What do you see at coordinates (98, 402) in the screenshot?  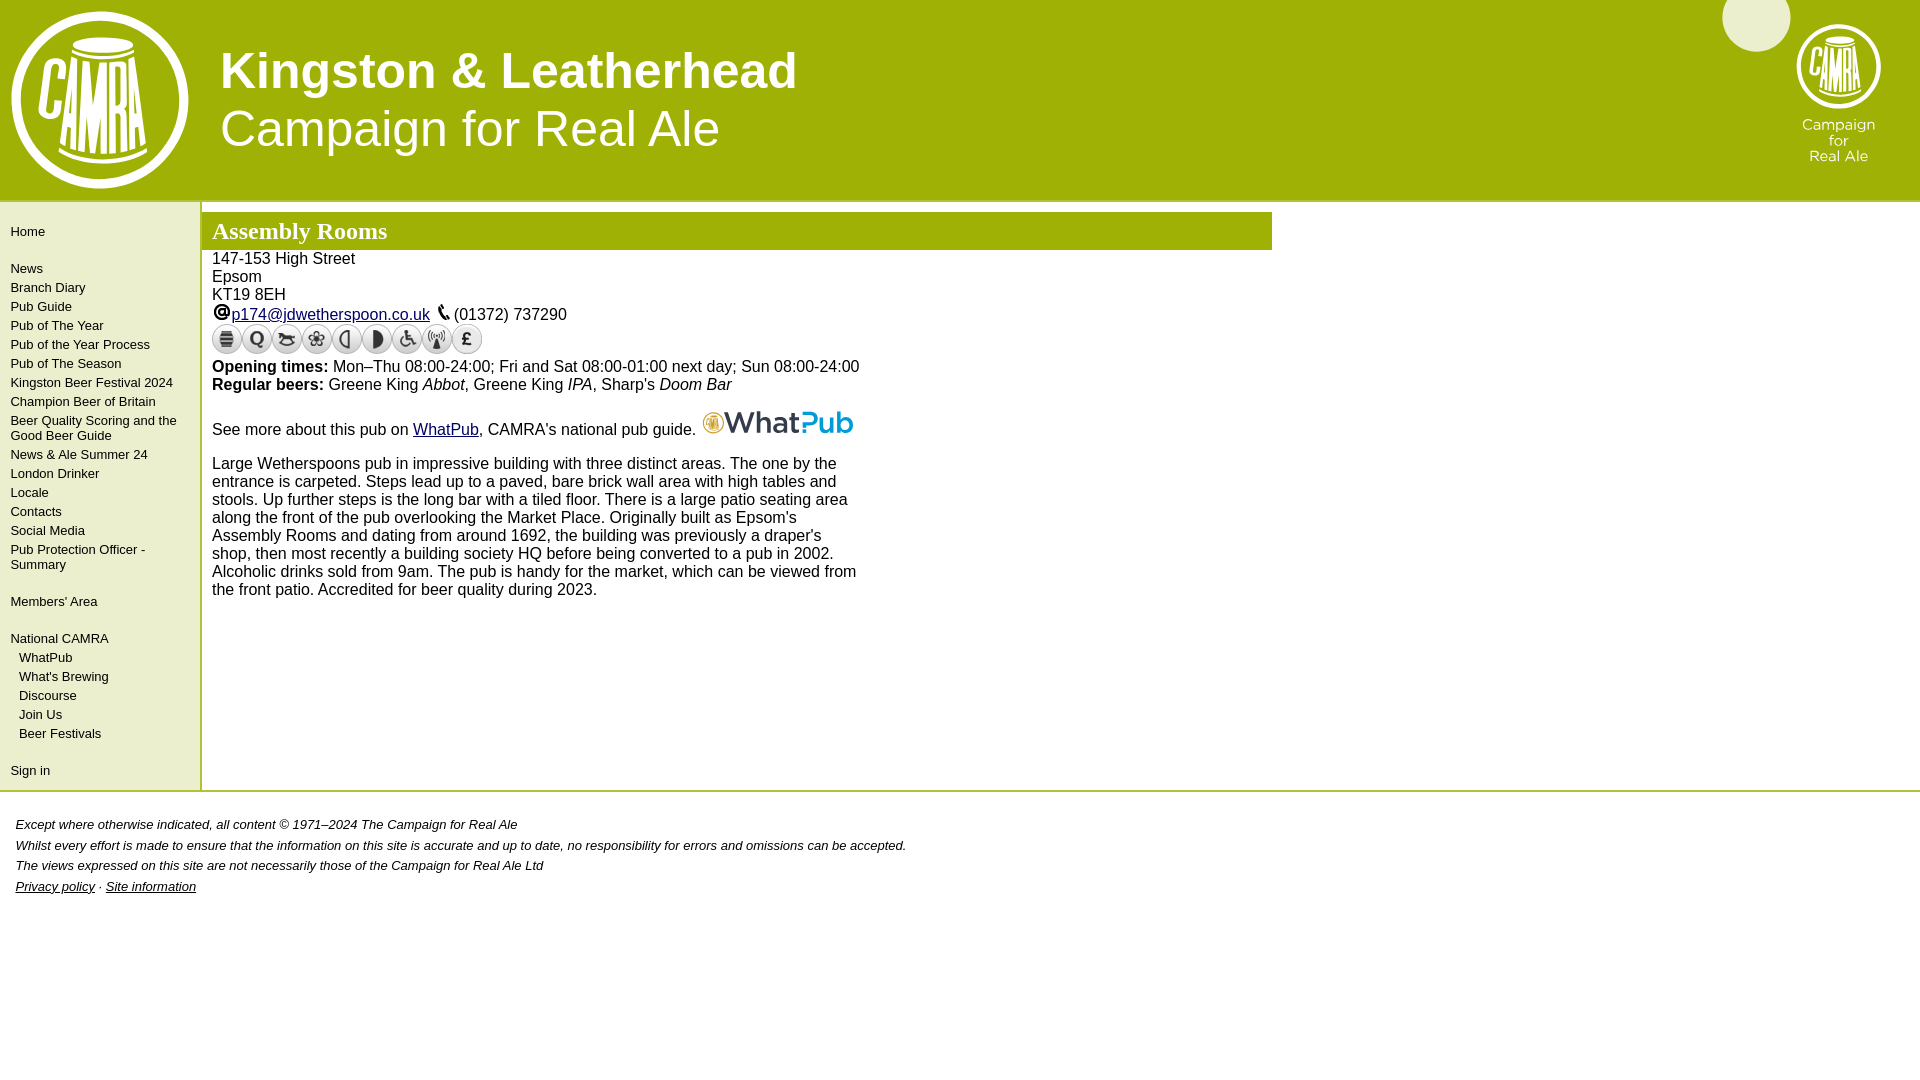 I see `Champion Beer of Britain` at bounding box center [98, 402].